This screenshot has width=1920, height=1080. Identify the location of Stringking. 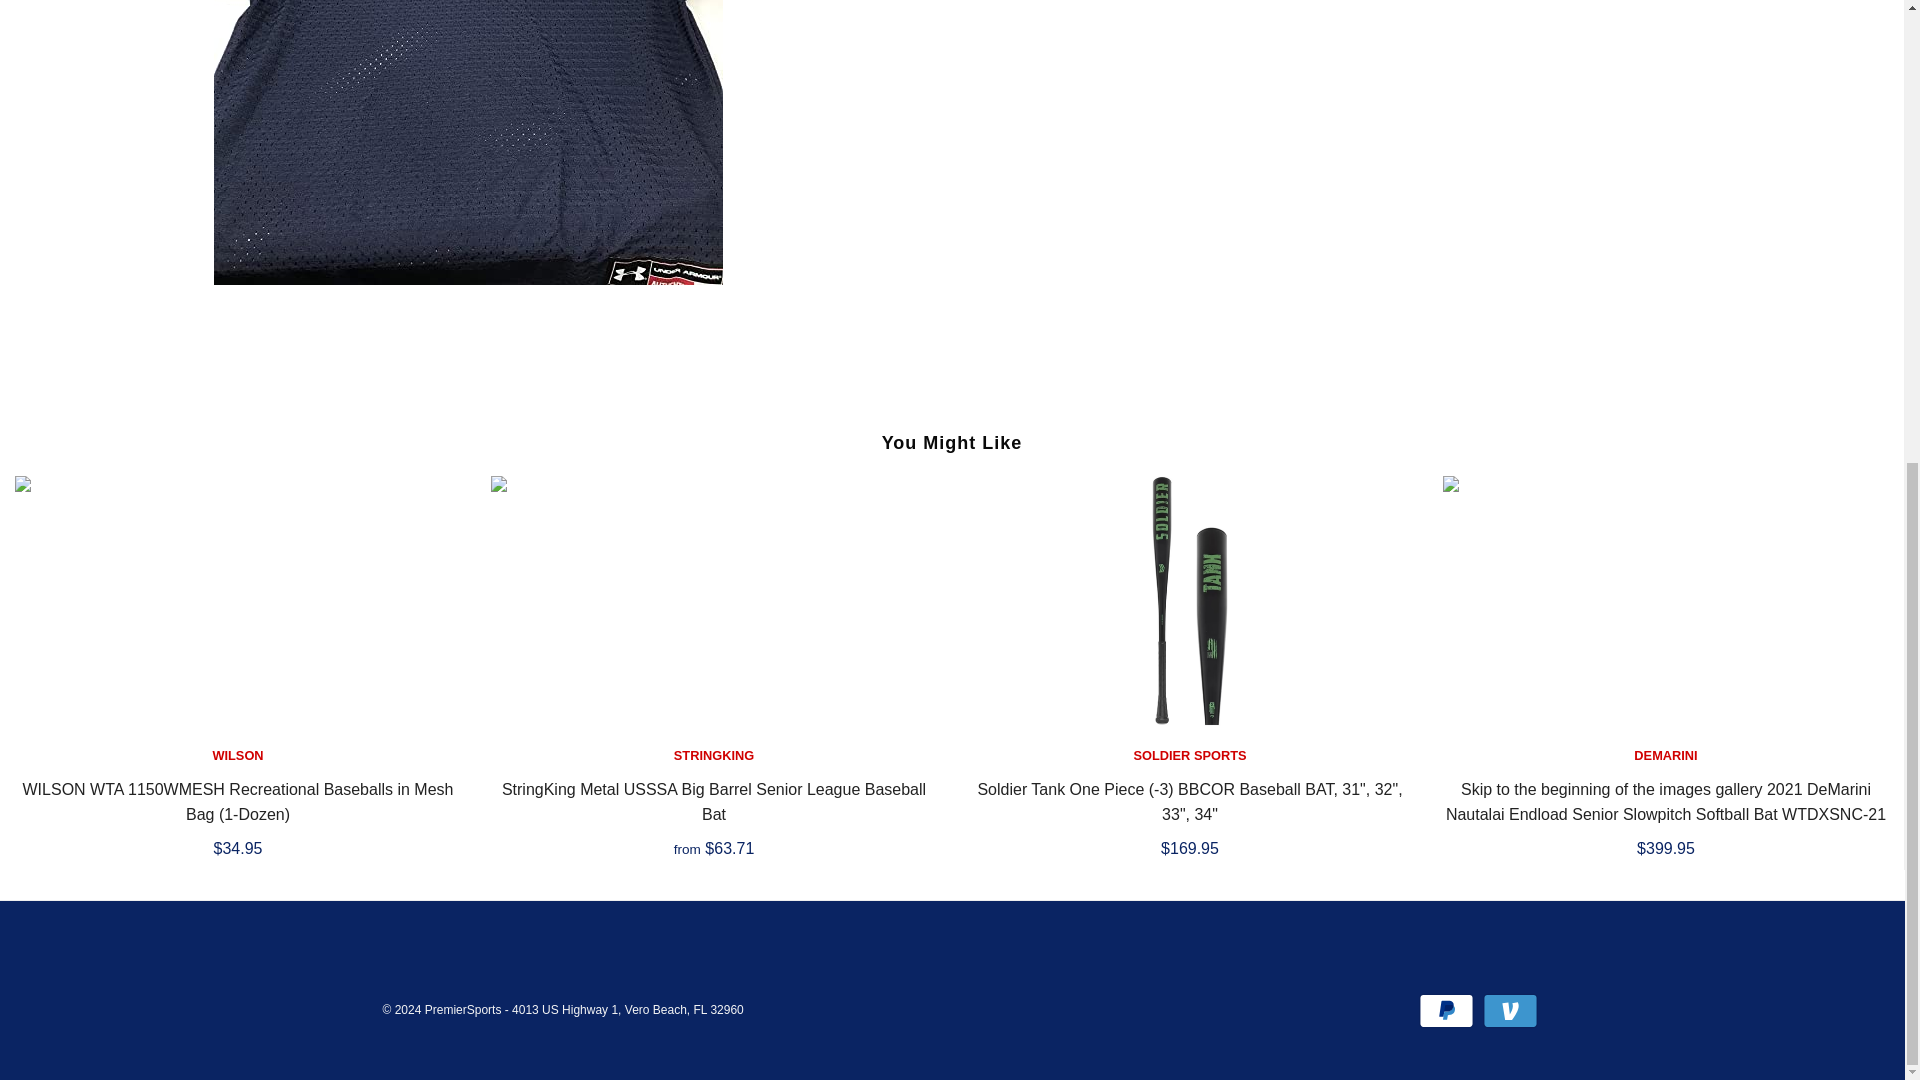
(714, 755).